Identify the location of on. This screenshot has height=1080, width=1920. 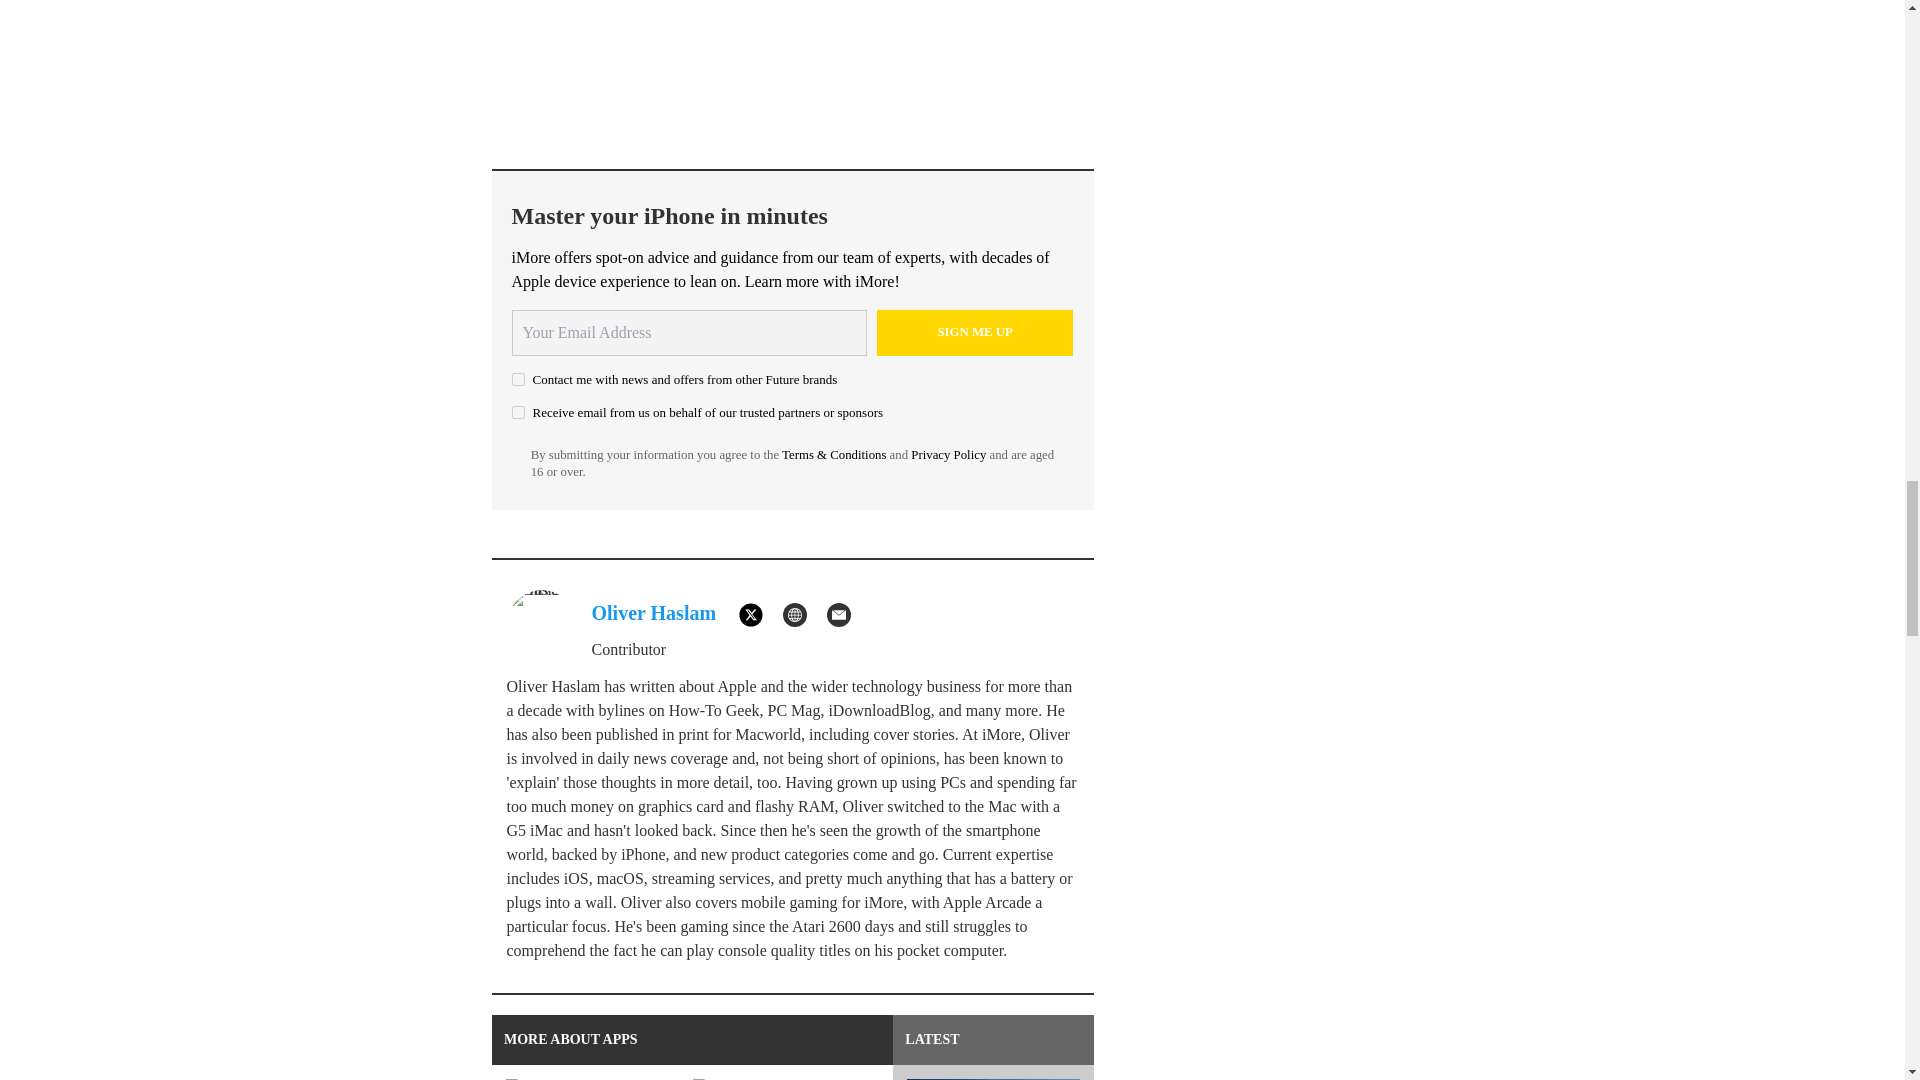
(518, 378).